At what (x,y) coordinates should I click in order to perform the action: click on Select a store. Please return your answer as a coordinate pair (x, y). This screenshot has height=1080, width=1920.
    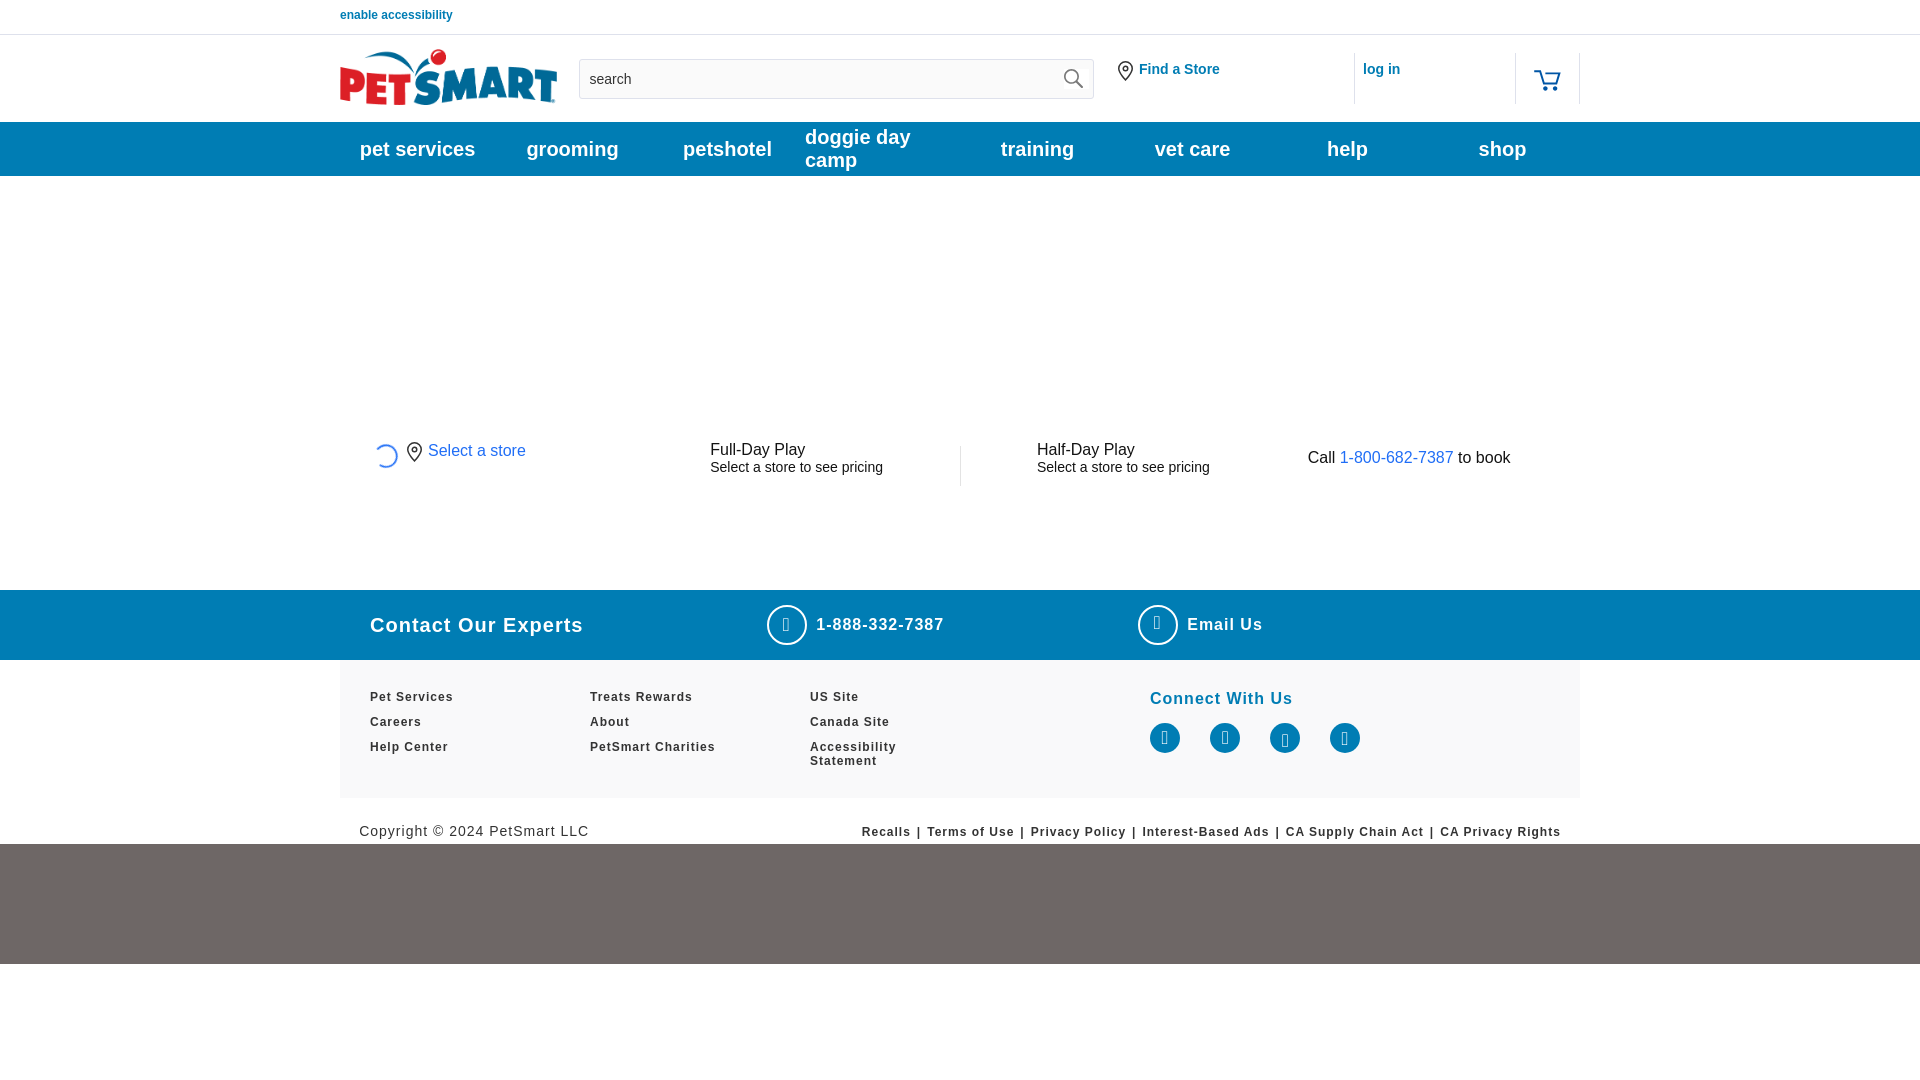
    Looking at the image, I should click on (477, 450).